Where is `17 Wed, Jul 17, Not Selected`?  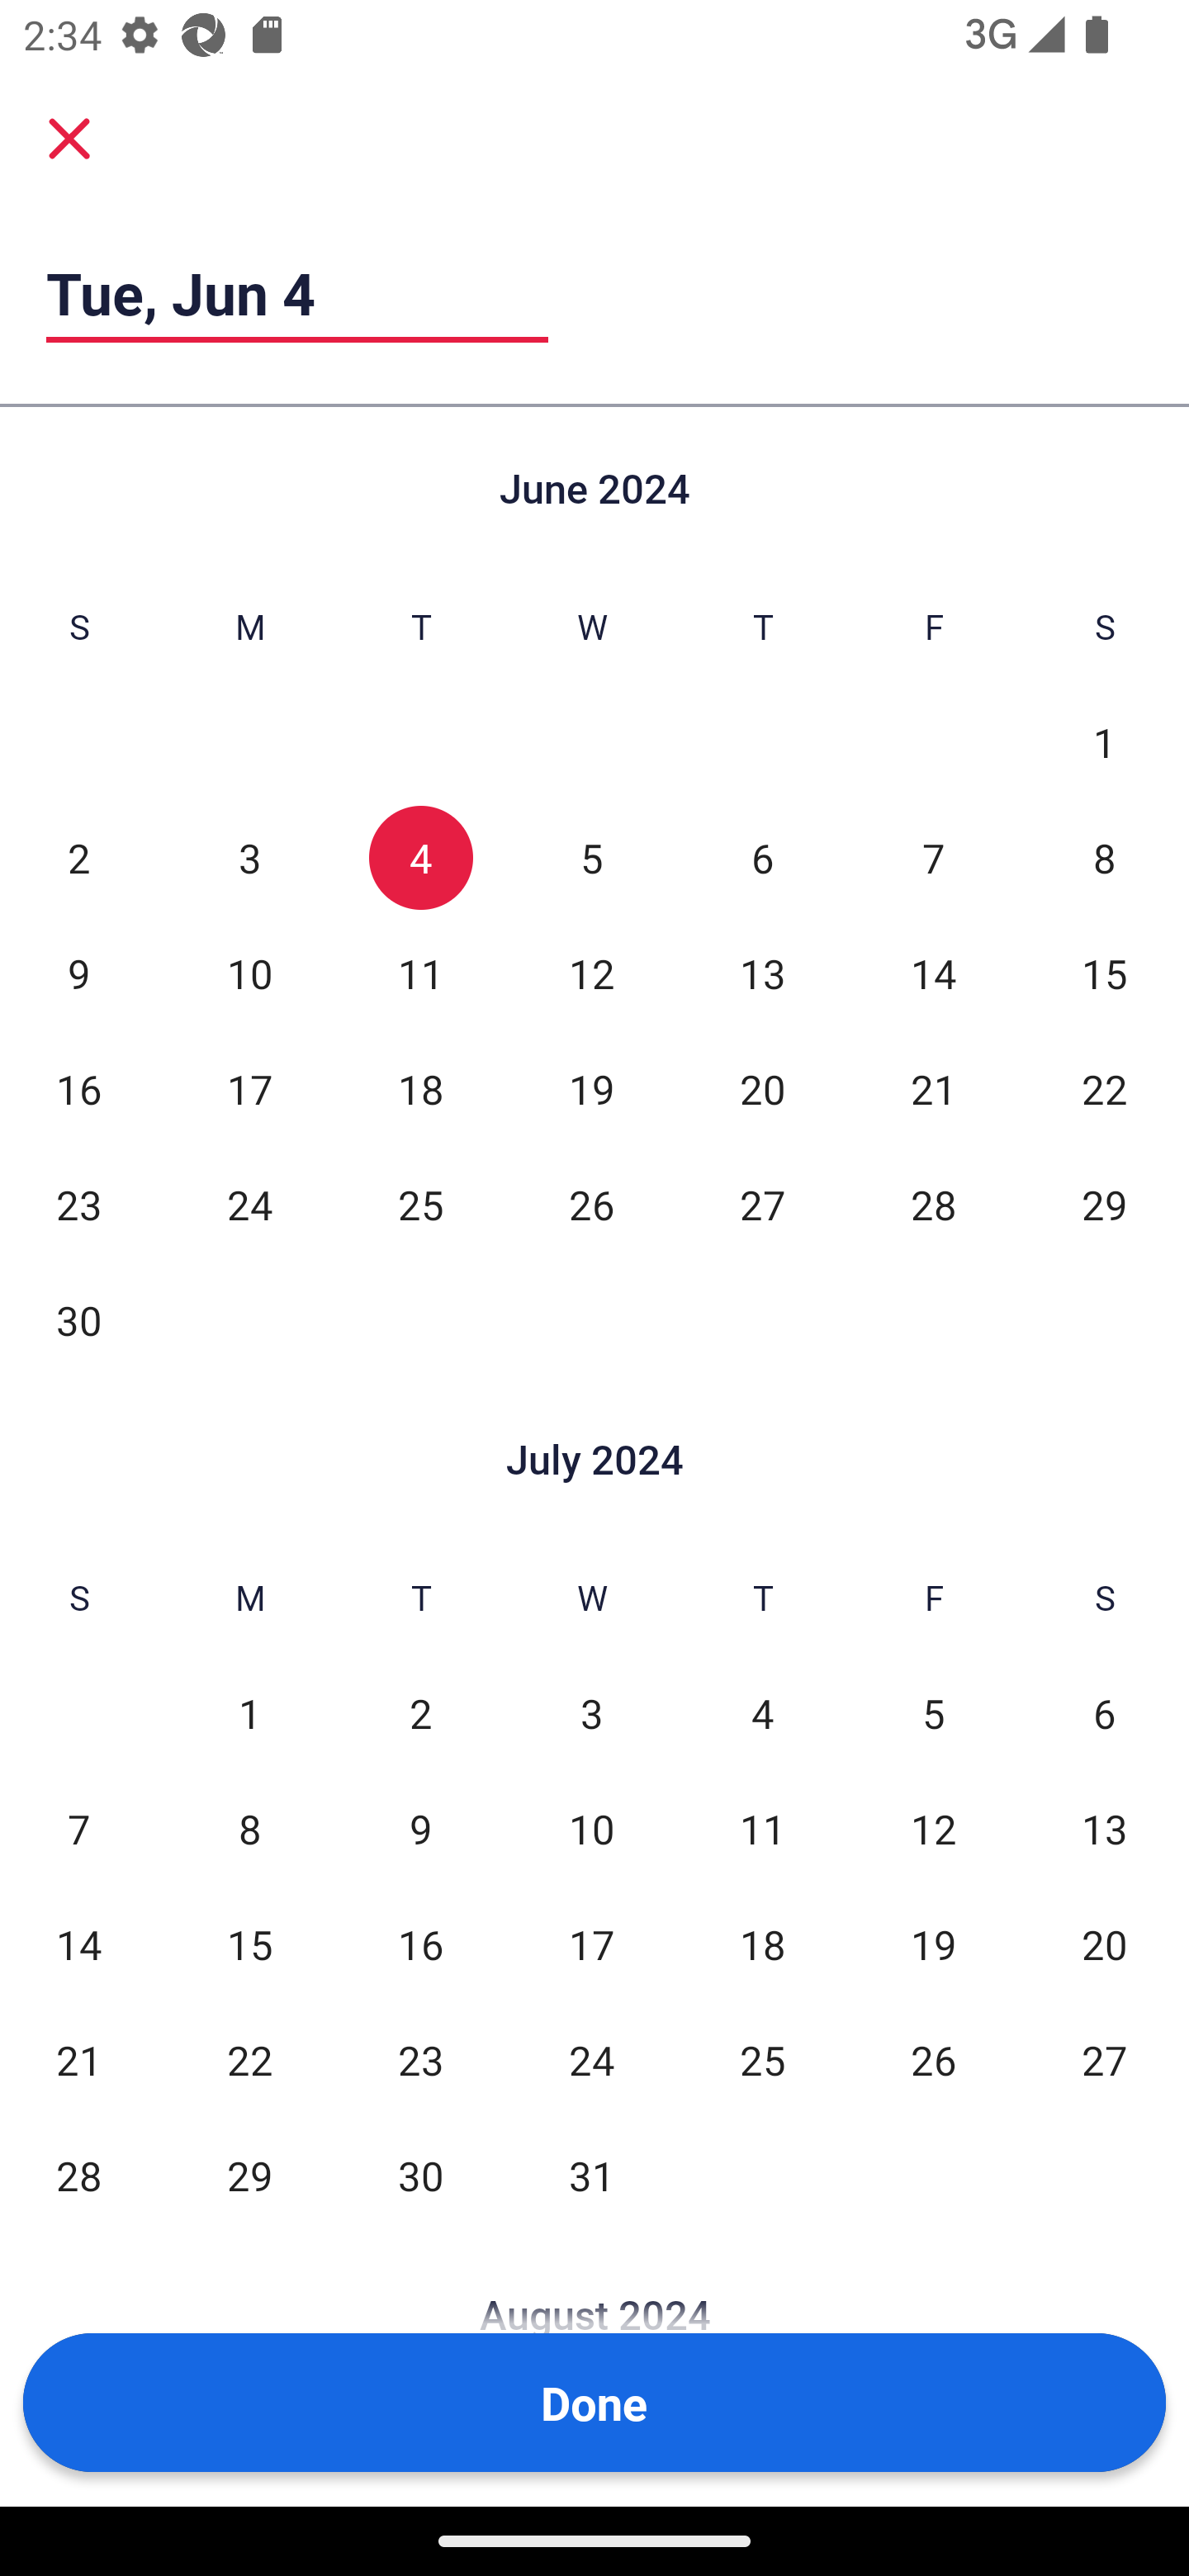
17 Wed, Jul 17, Not Selected is located at coordinates (591, 1944).